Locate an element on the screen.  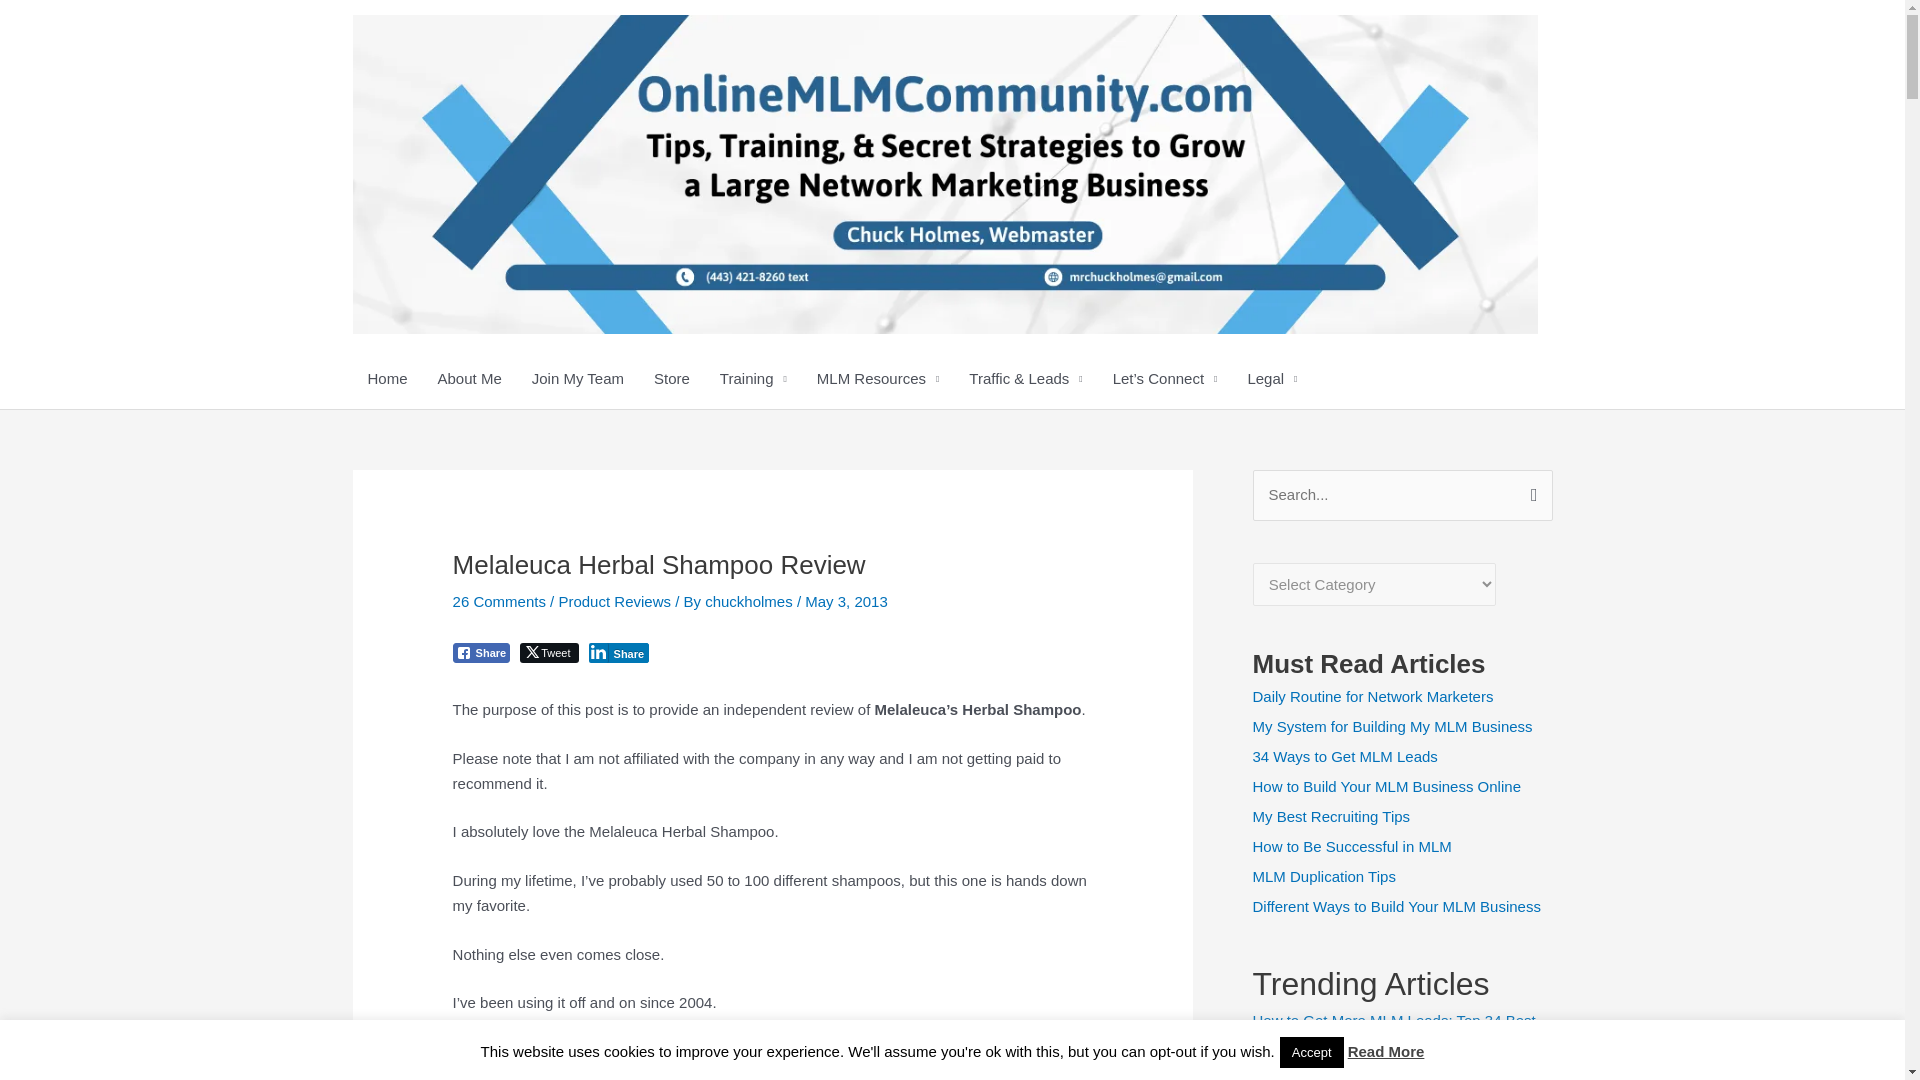
Tweet is located at coordinates (548, 652).